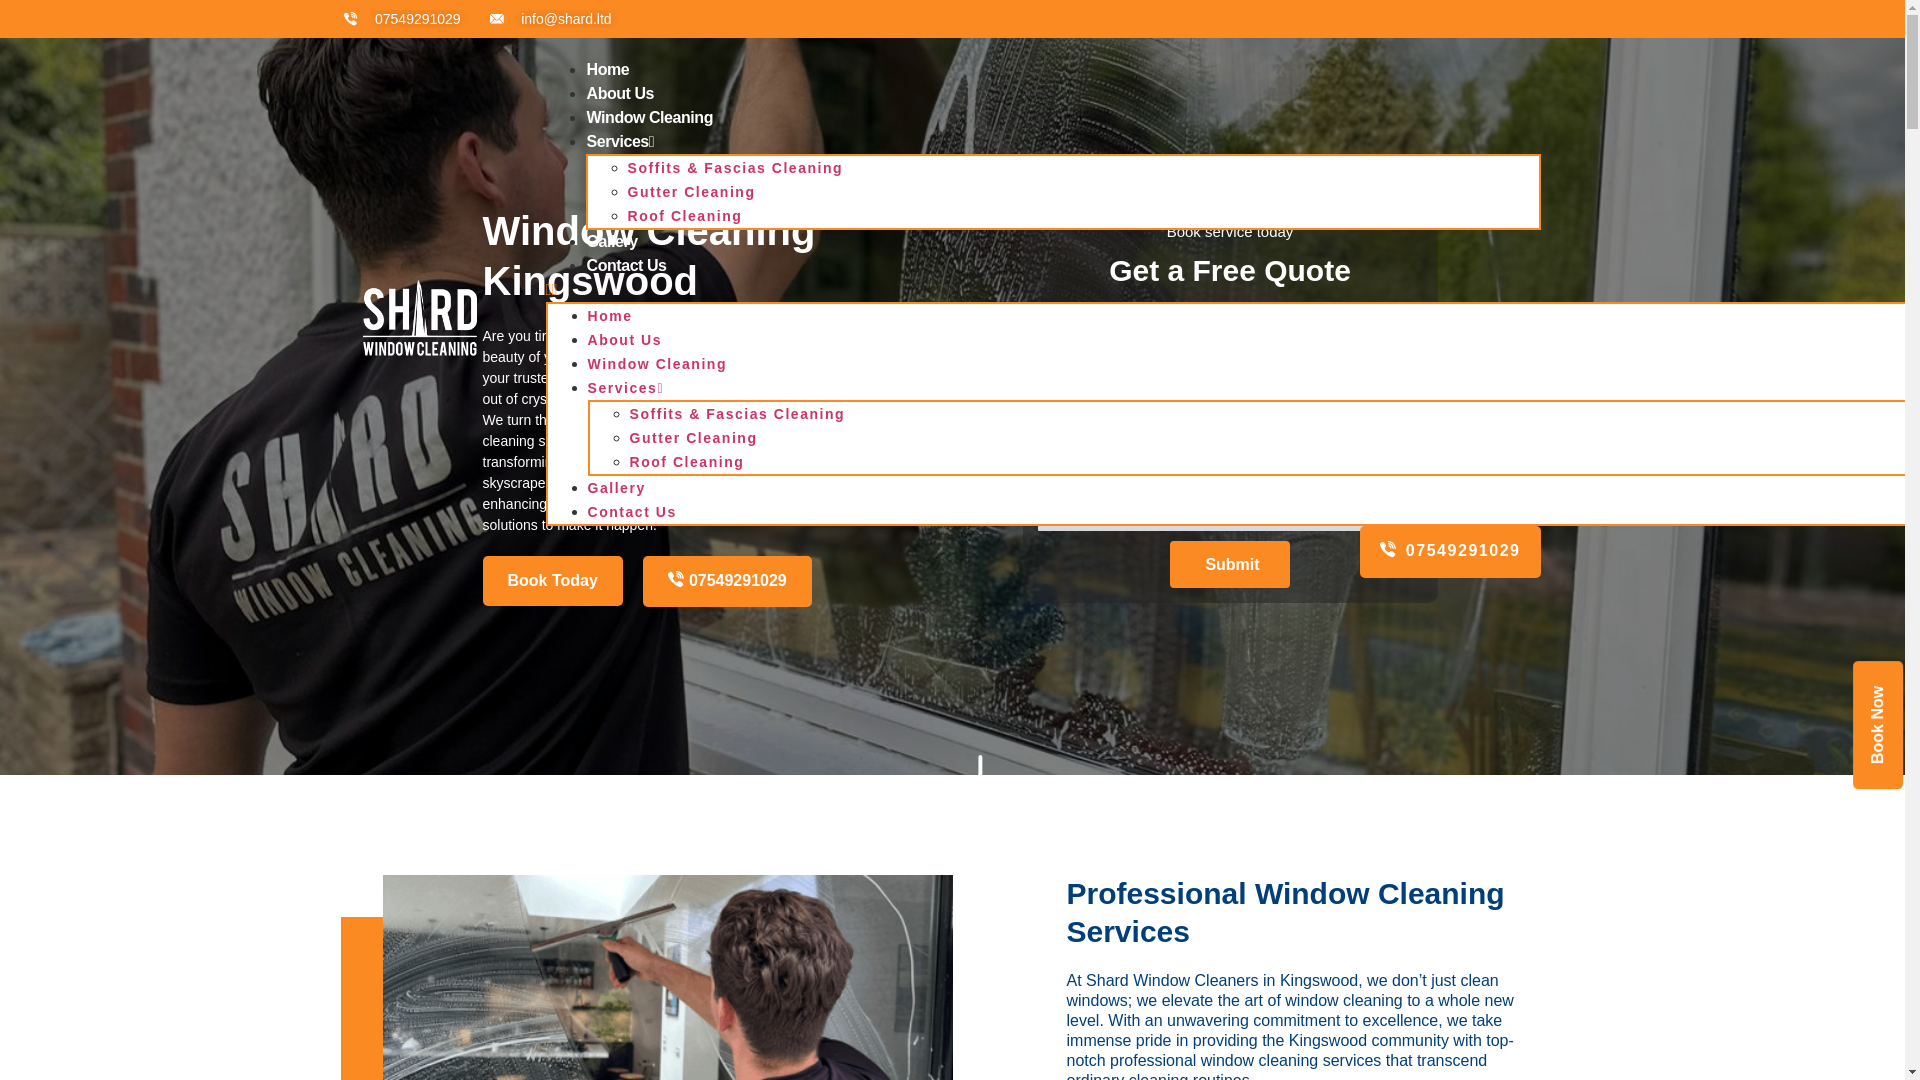 The width and height of the screenshot is (1920, 1080). What do you see at coordinates (400, 18) in the screenshot?
I see `07549291029` at bounding box center [400, 18].